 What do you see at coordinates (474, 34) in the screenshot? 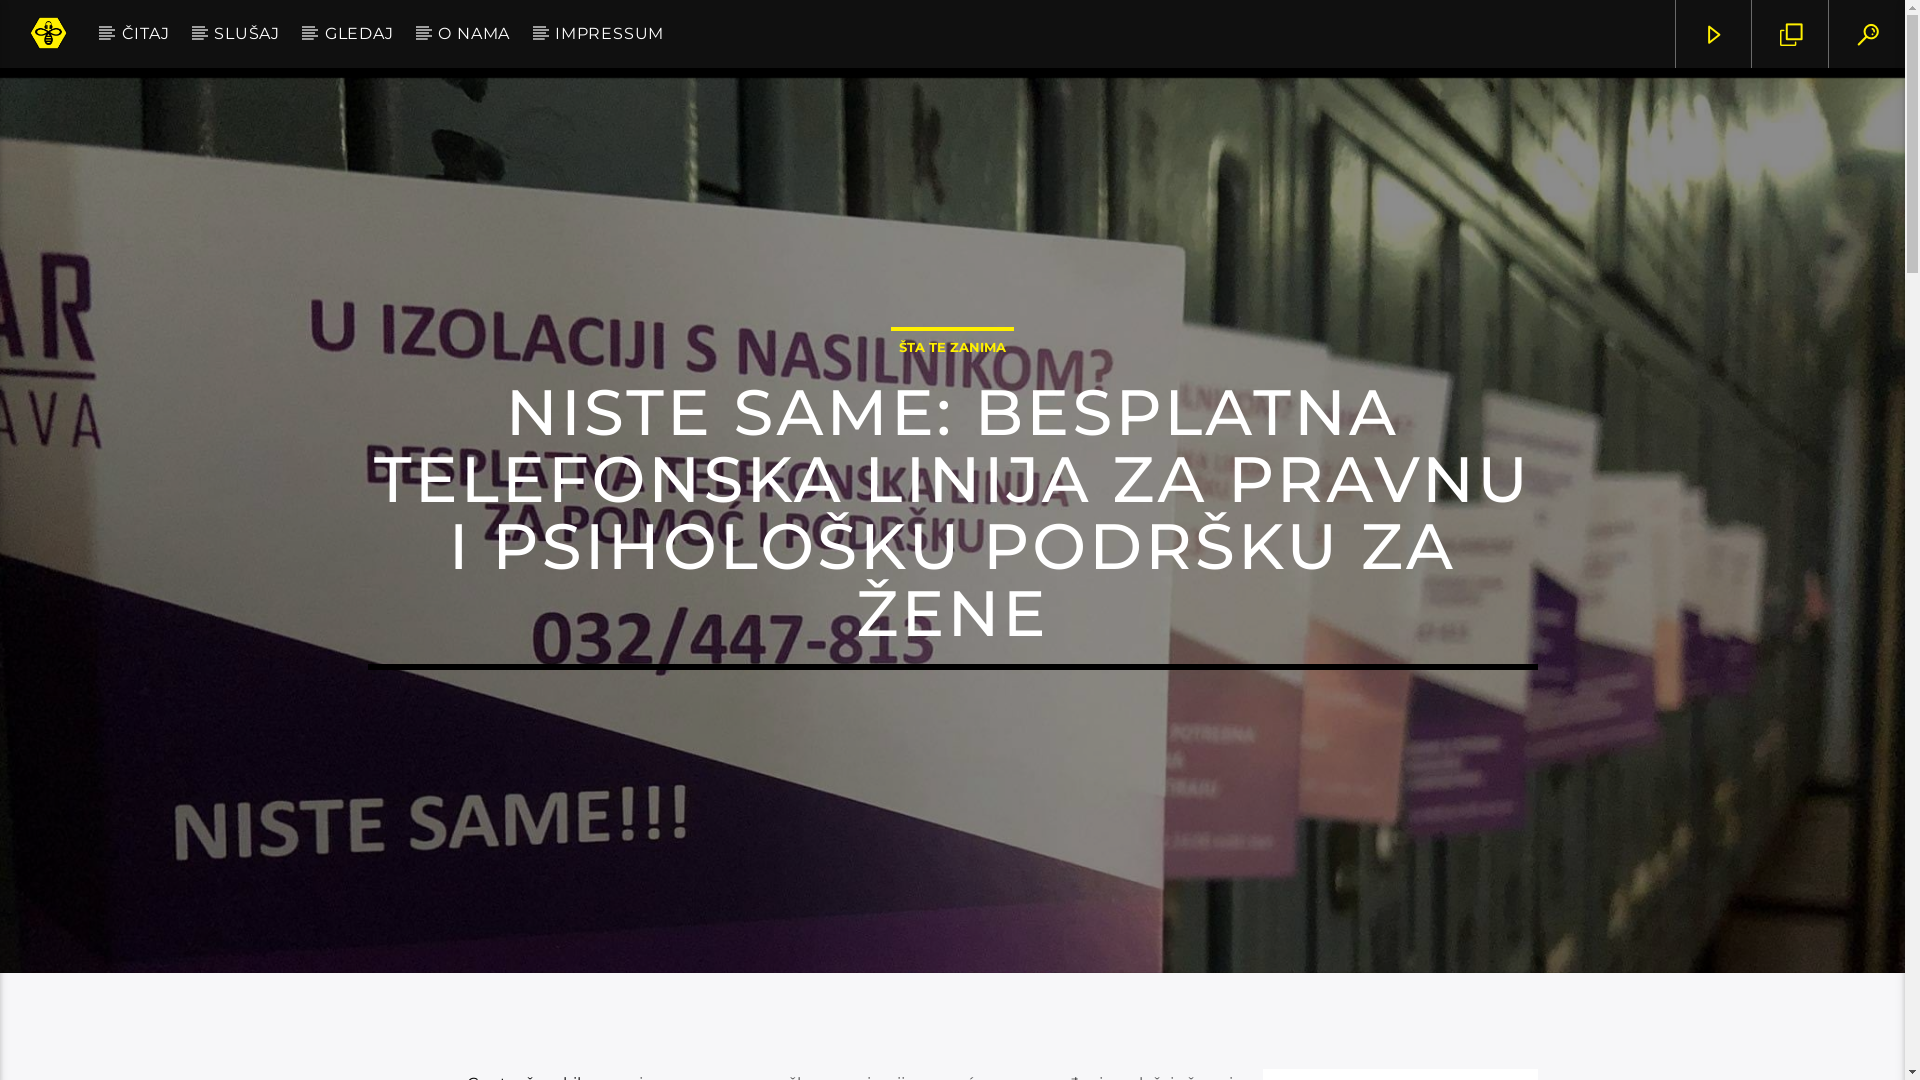
I see `O NAMA` at bounding box center [474, 34].